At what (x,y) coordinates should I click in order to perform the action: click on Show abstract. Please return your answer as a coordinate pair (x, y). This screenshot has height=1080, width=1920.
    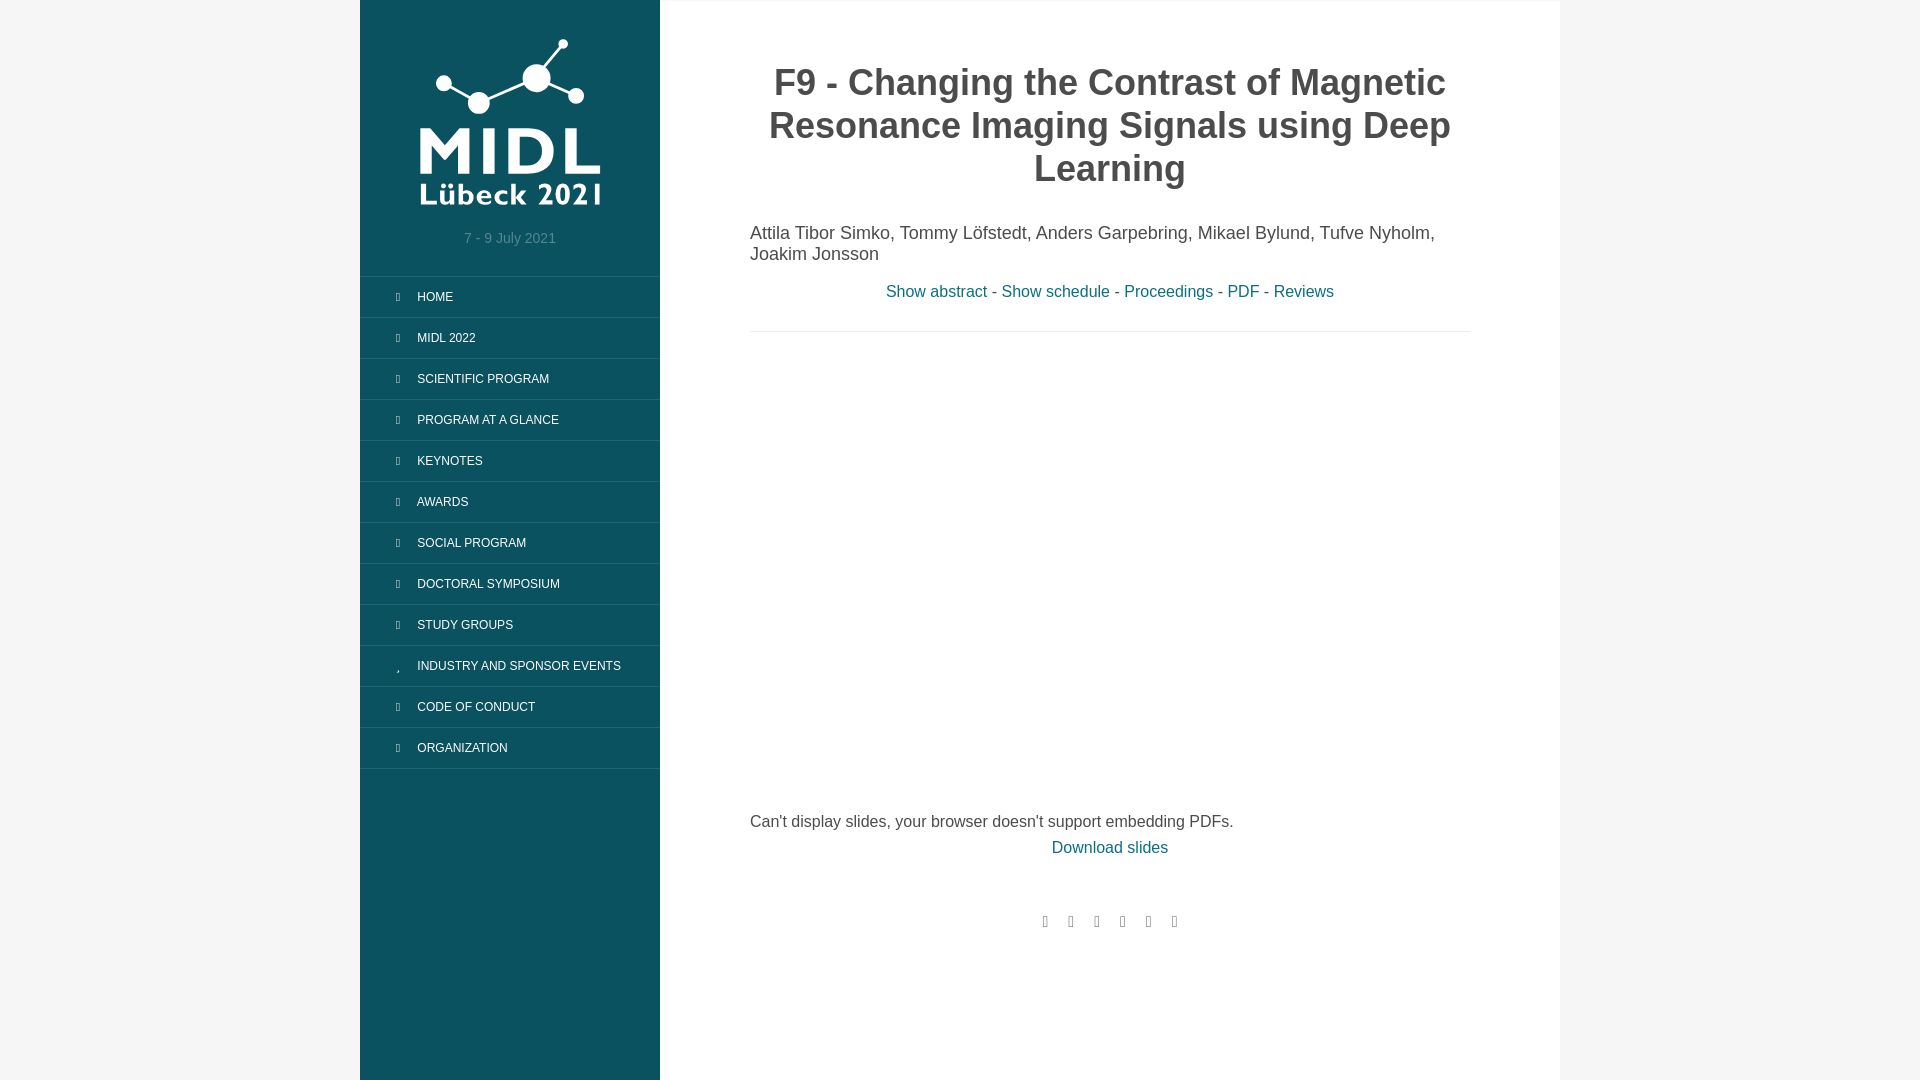
    Looking at the image, I should click on (936, 291).